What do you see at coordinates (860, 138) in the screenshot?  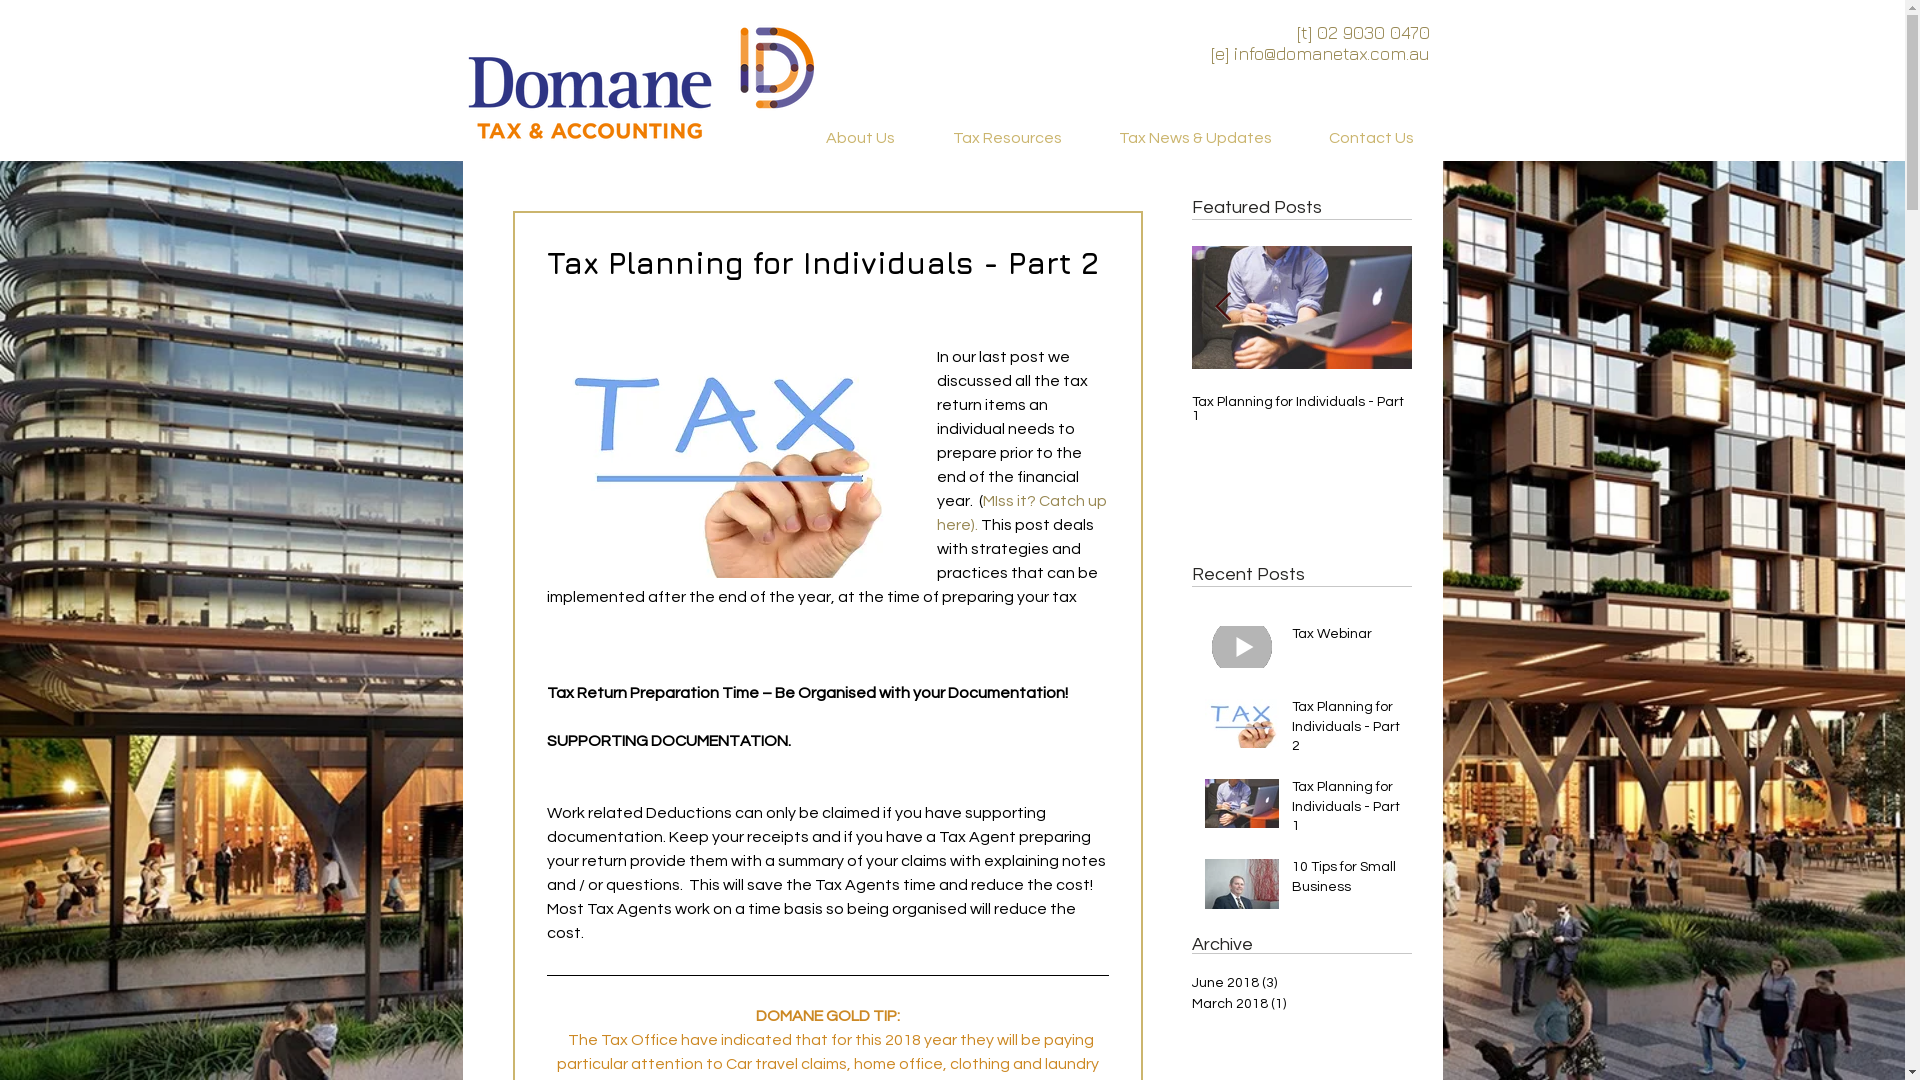 I see `About Us` at bounding box center [860, 138].